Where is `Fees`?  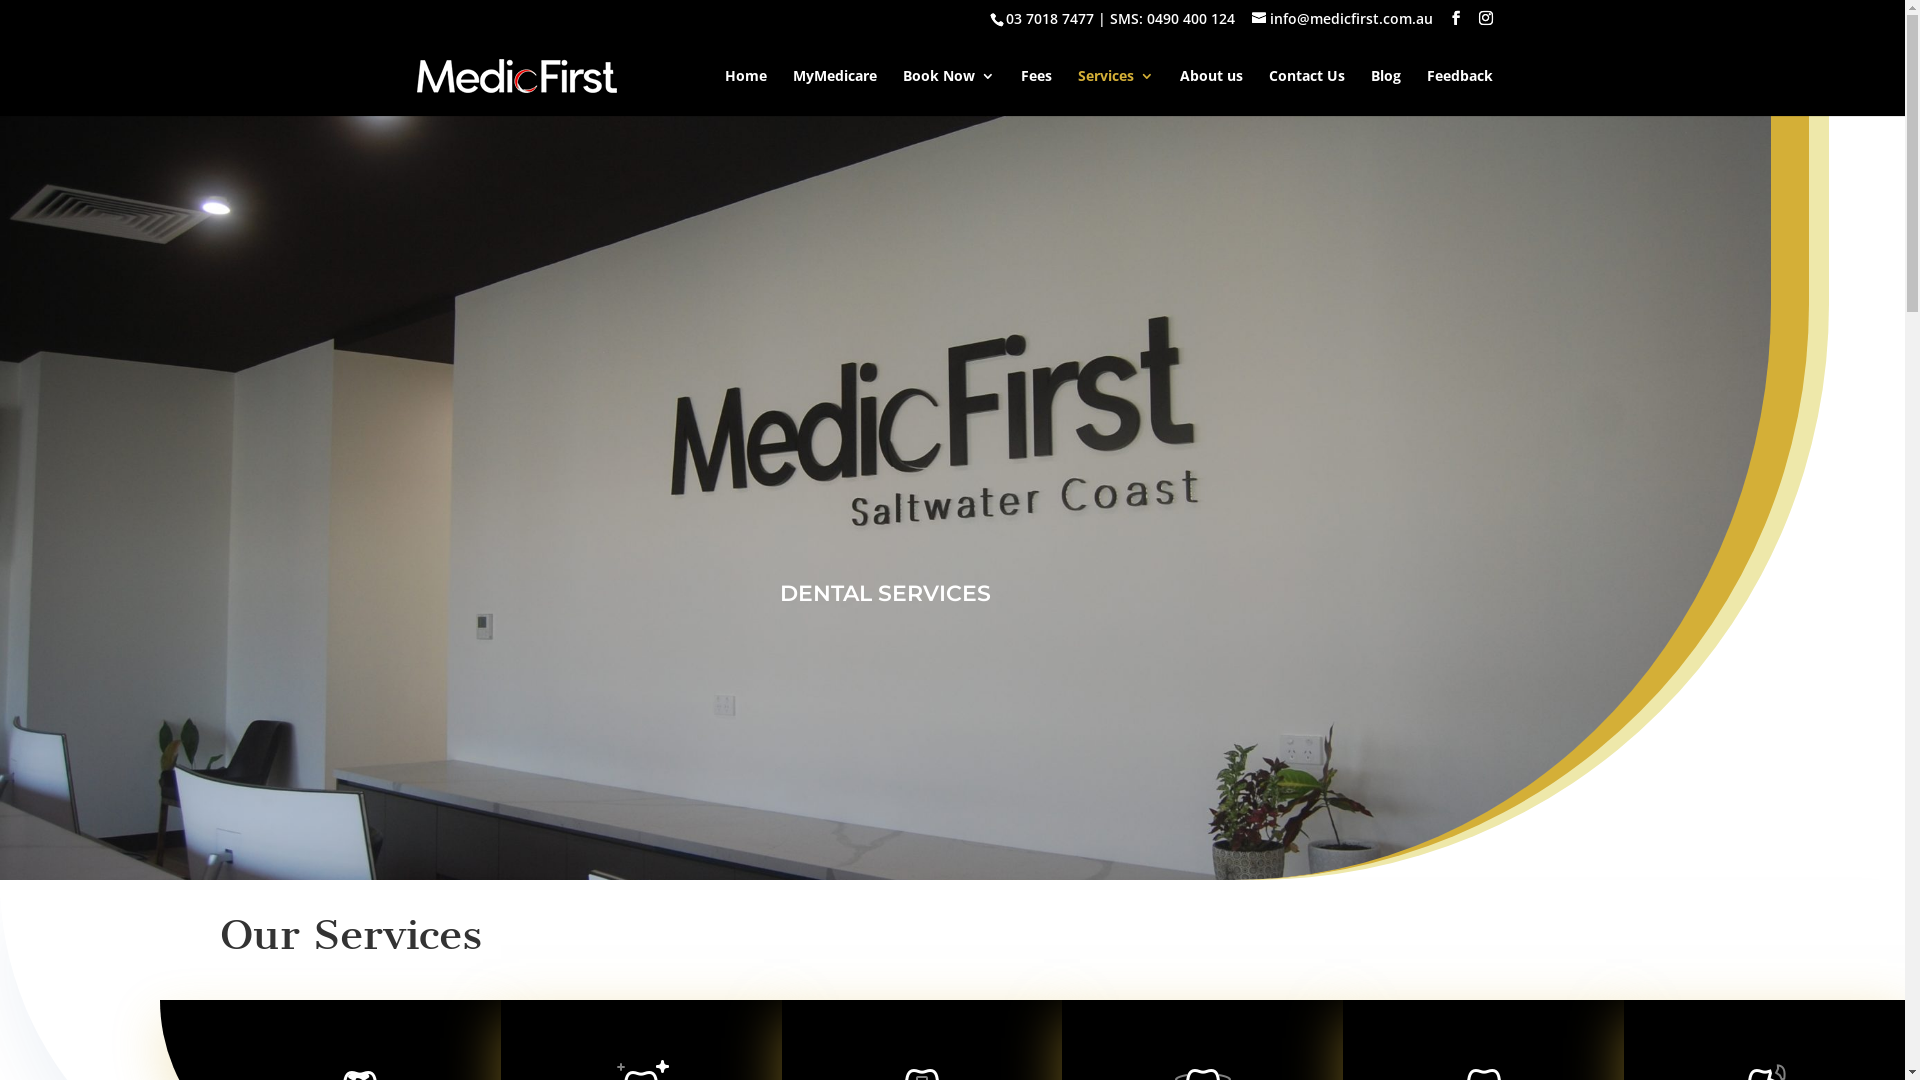 Fees is located at coordinates (1036, 92).